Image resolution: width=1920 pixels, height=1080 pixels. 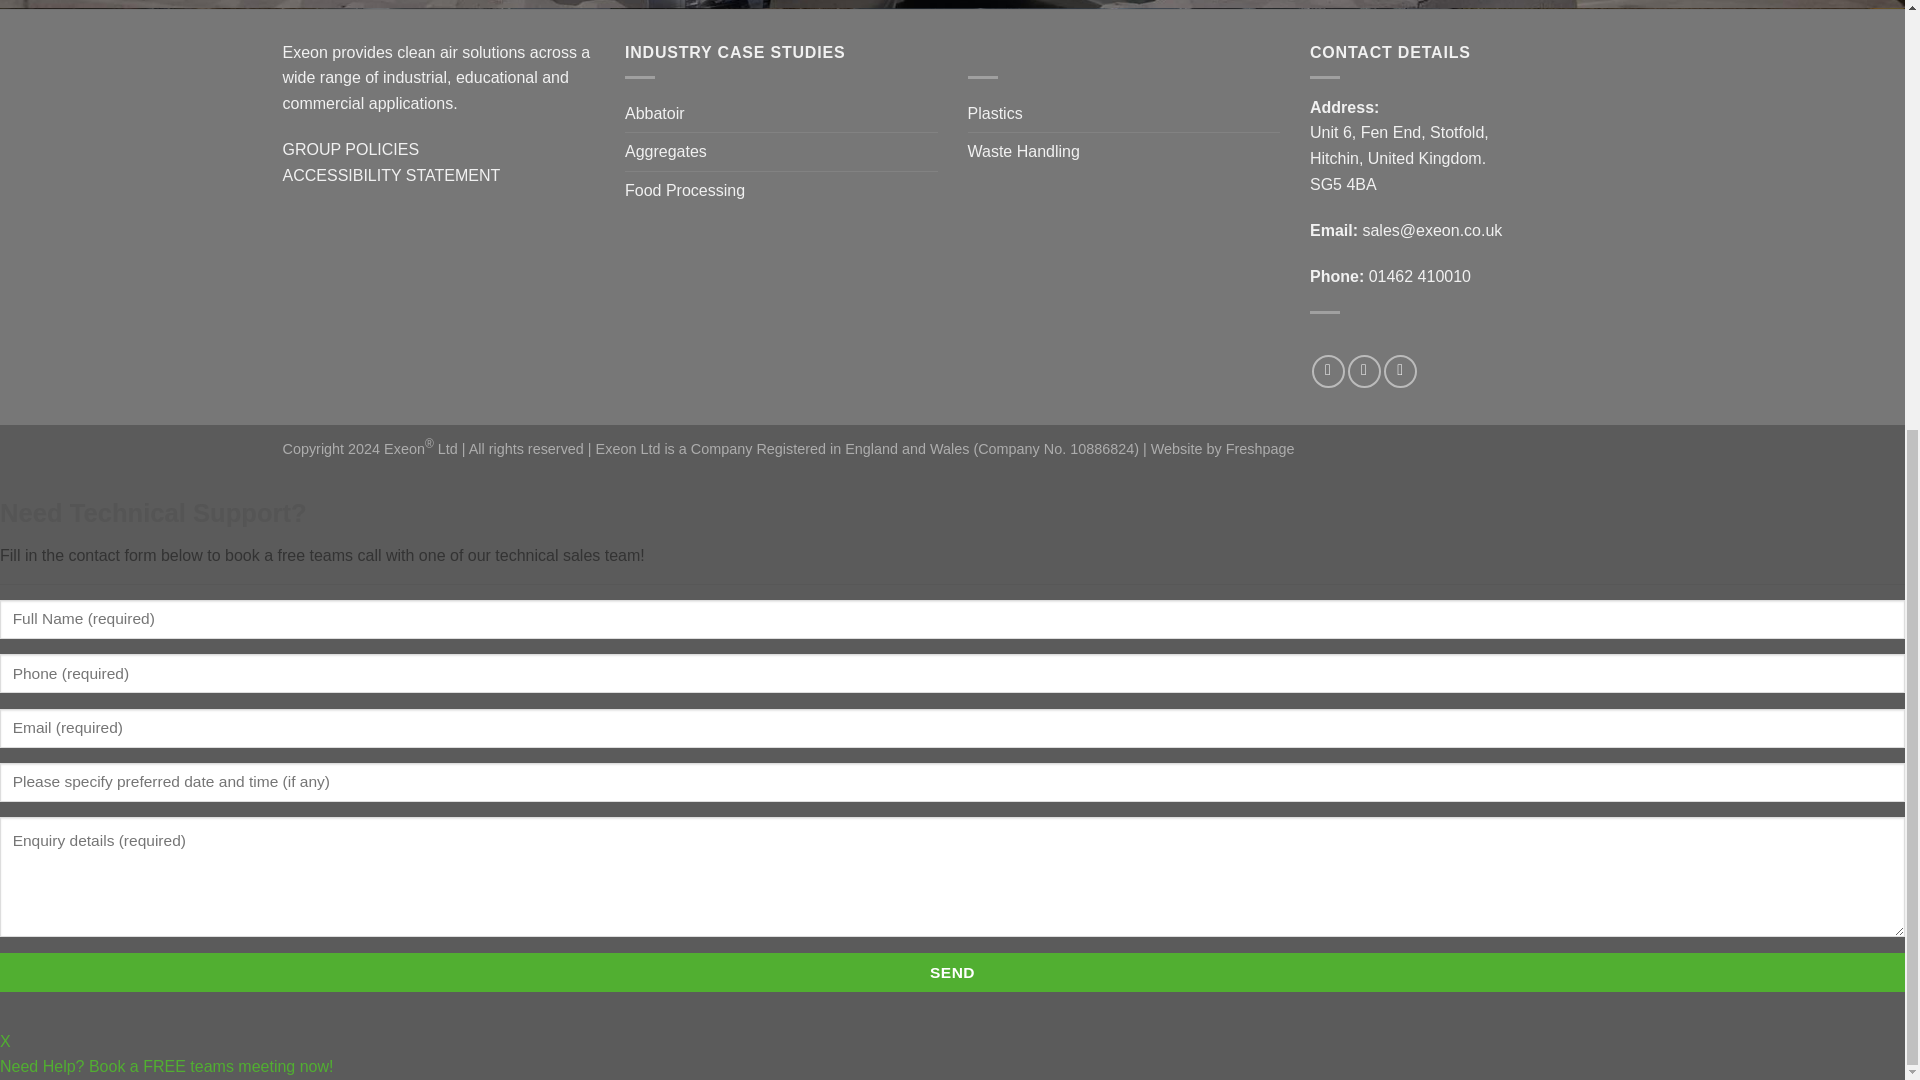 I want to click on Follow on Facebook, so click(x=1328, y=371).